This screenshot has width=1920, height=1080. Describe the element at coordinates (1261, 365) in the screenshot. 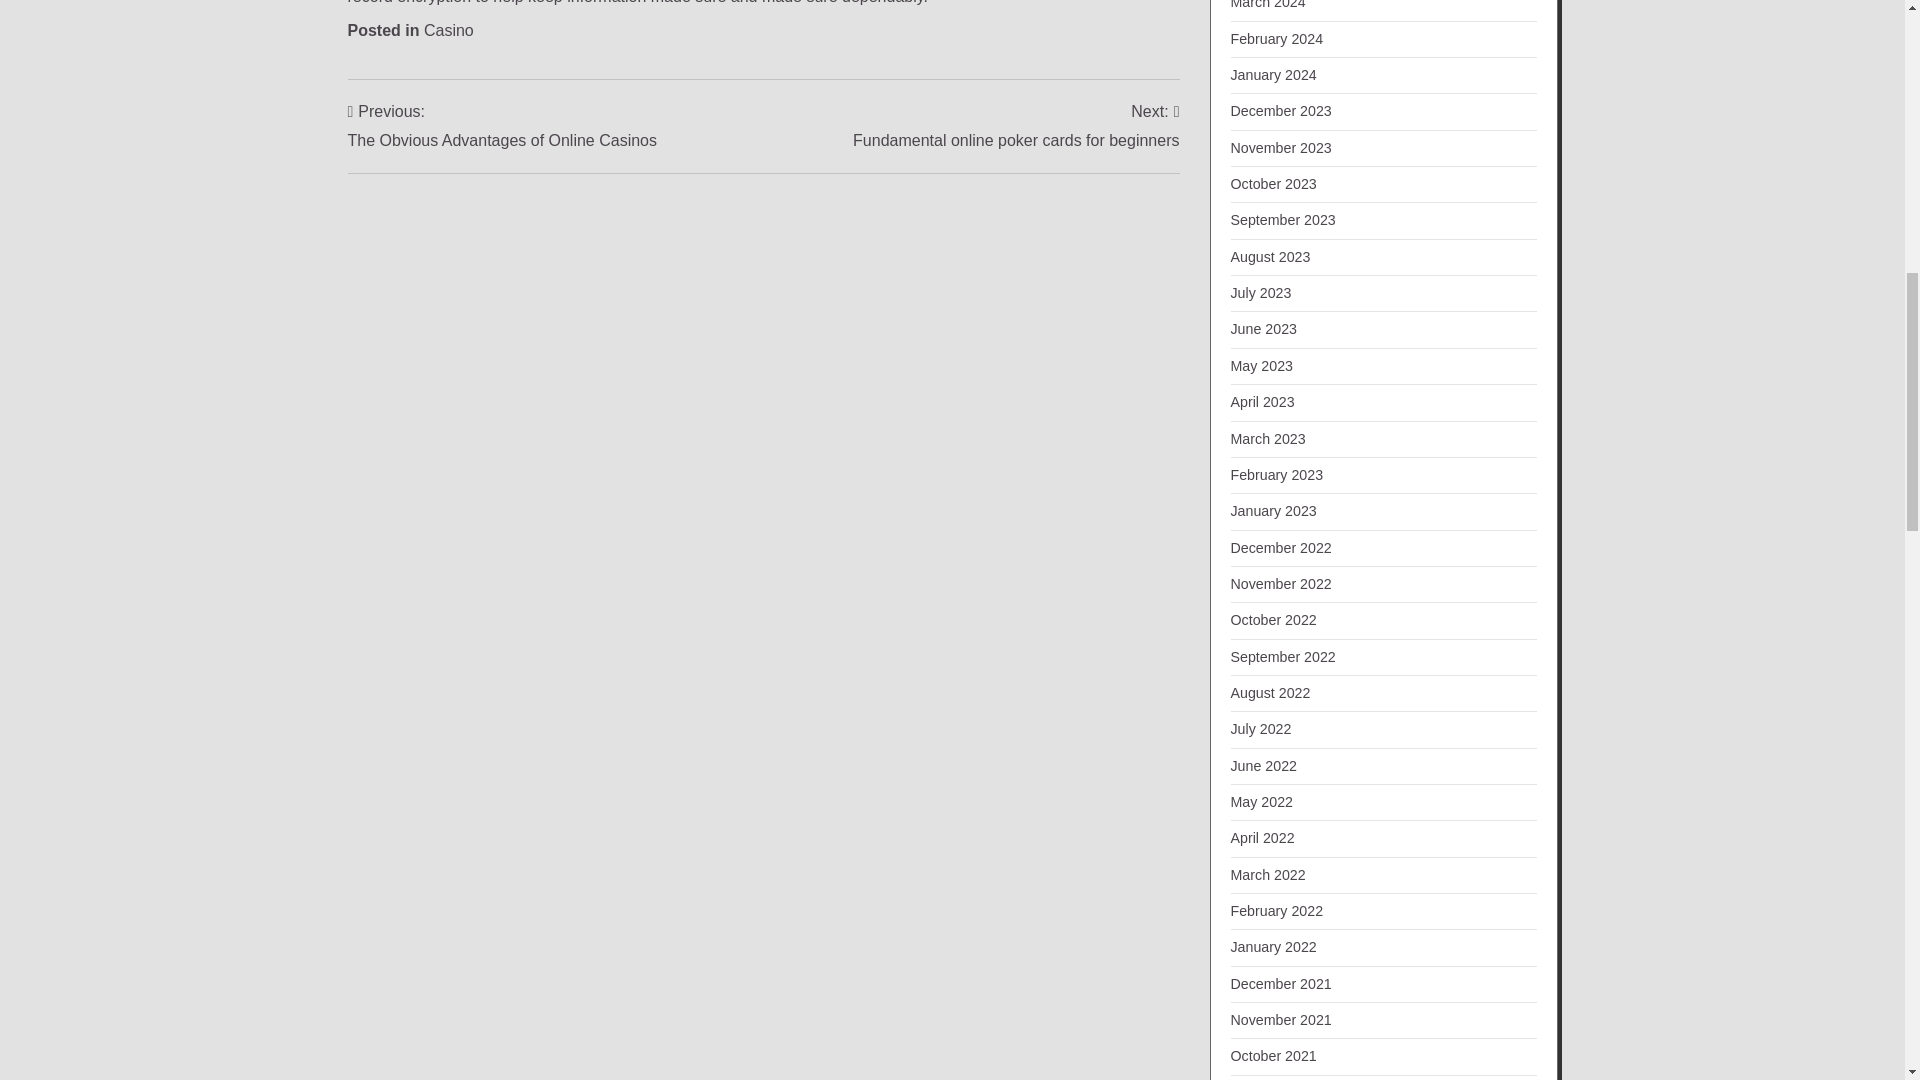

I see `October 2023` at that location.